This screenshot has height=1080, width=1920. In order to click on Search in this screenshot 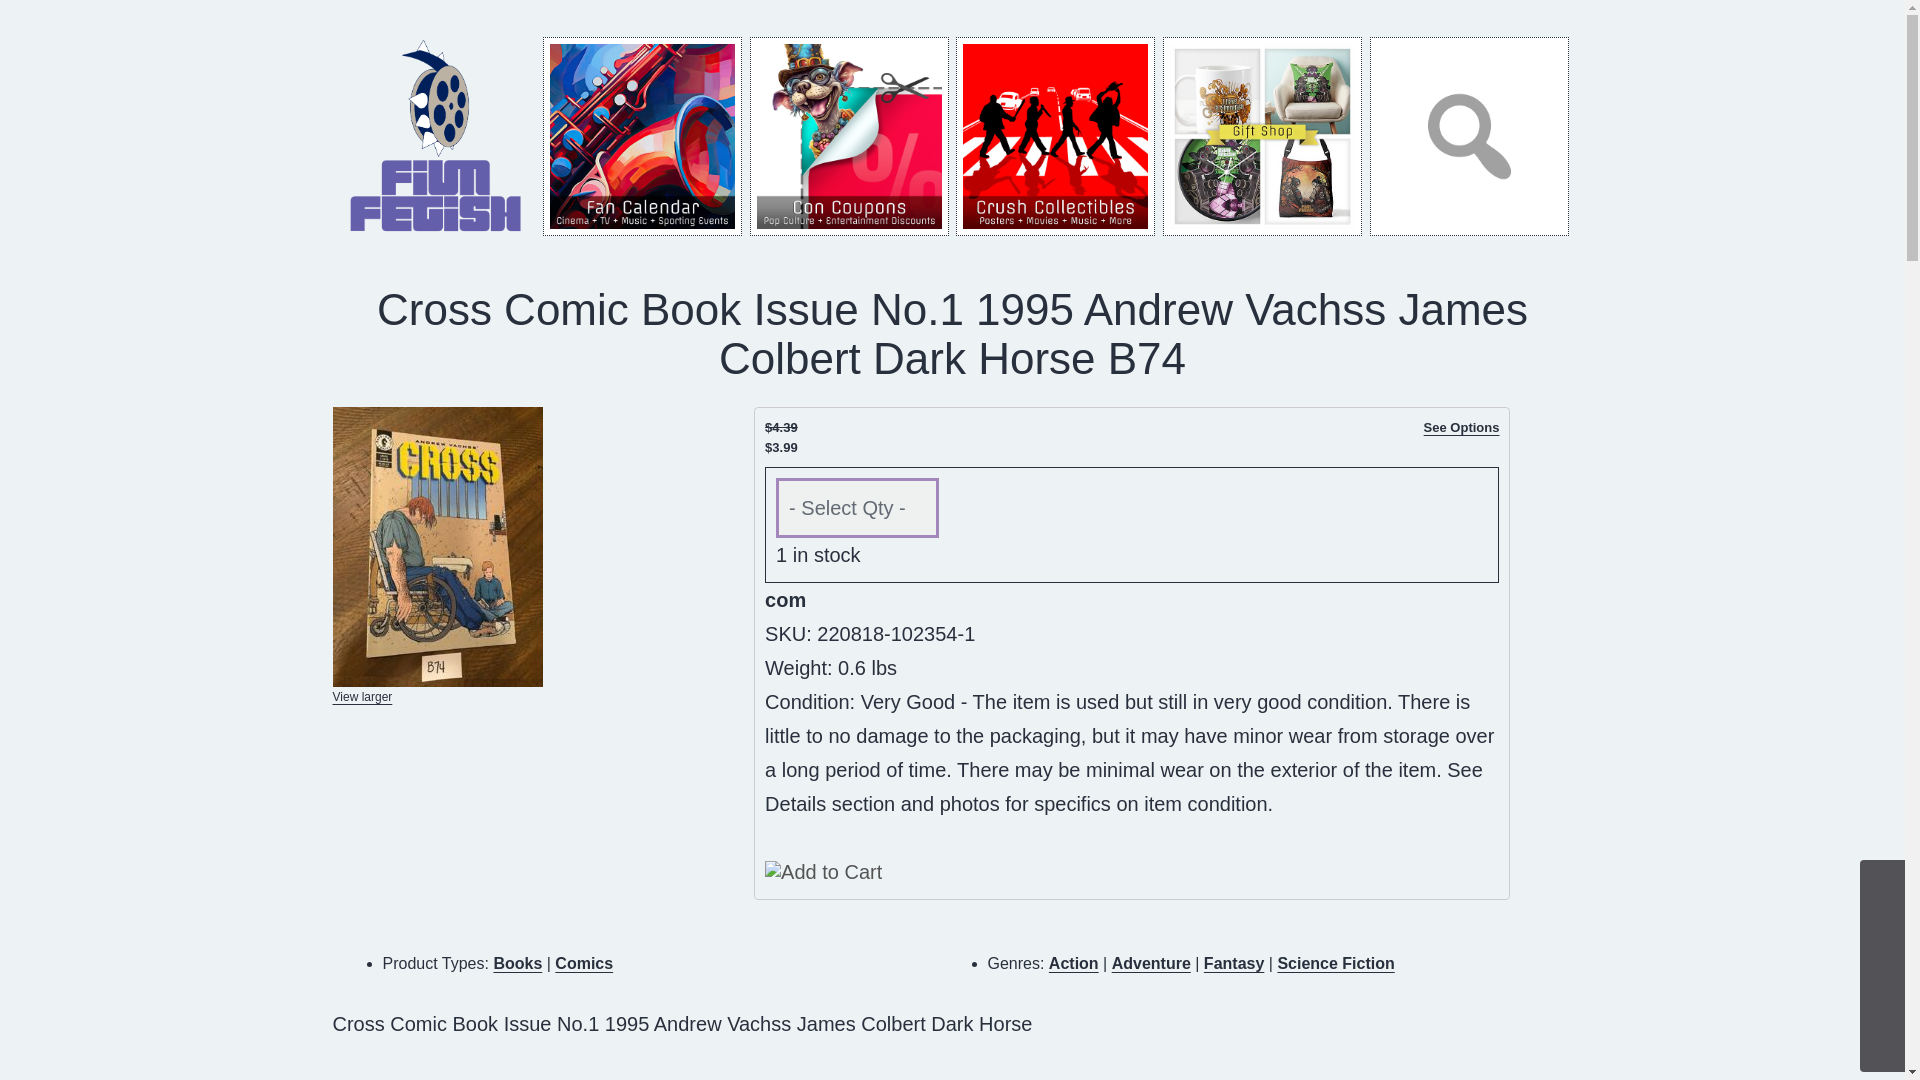, I will do `click(1469, 136)`.